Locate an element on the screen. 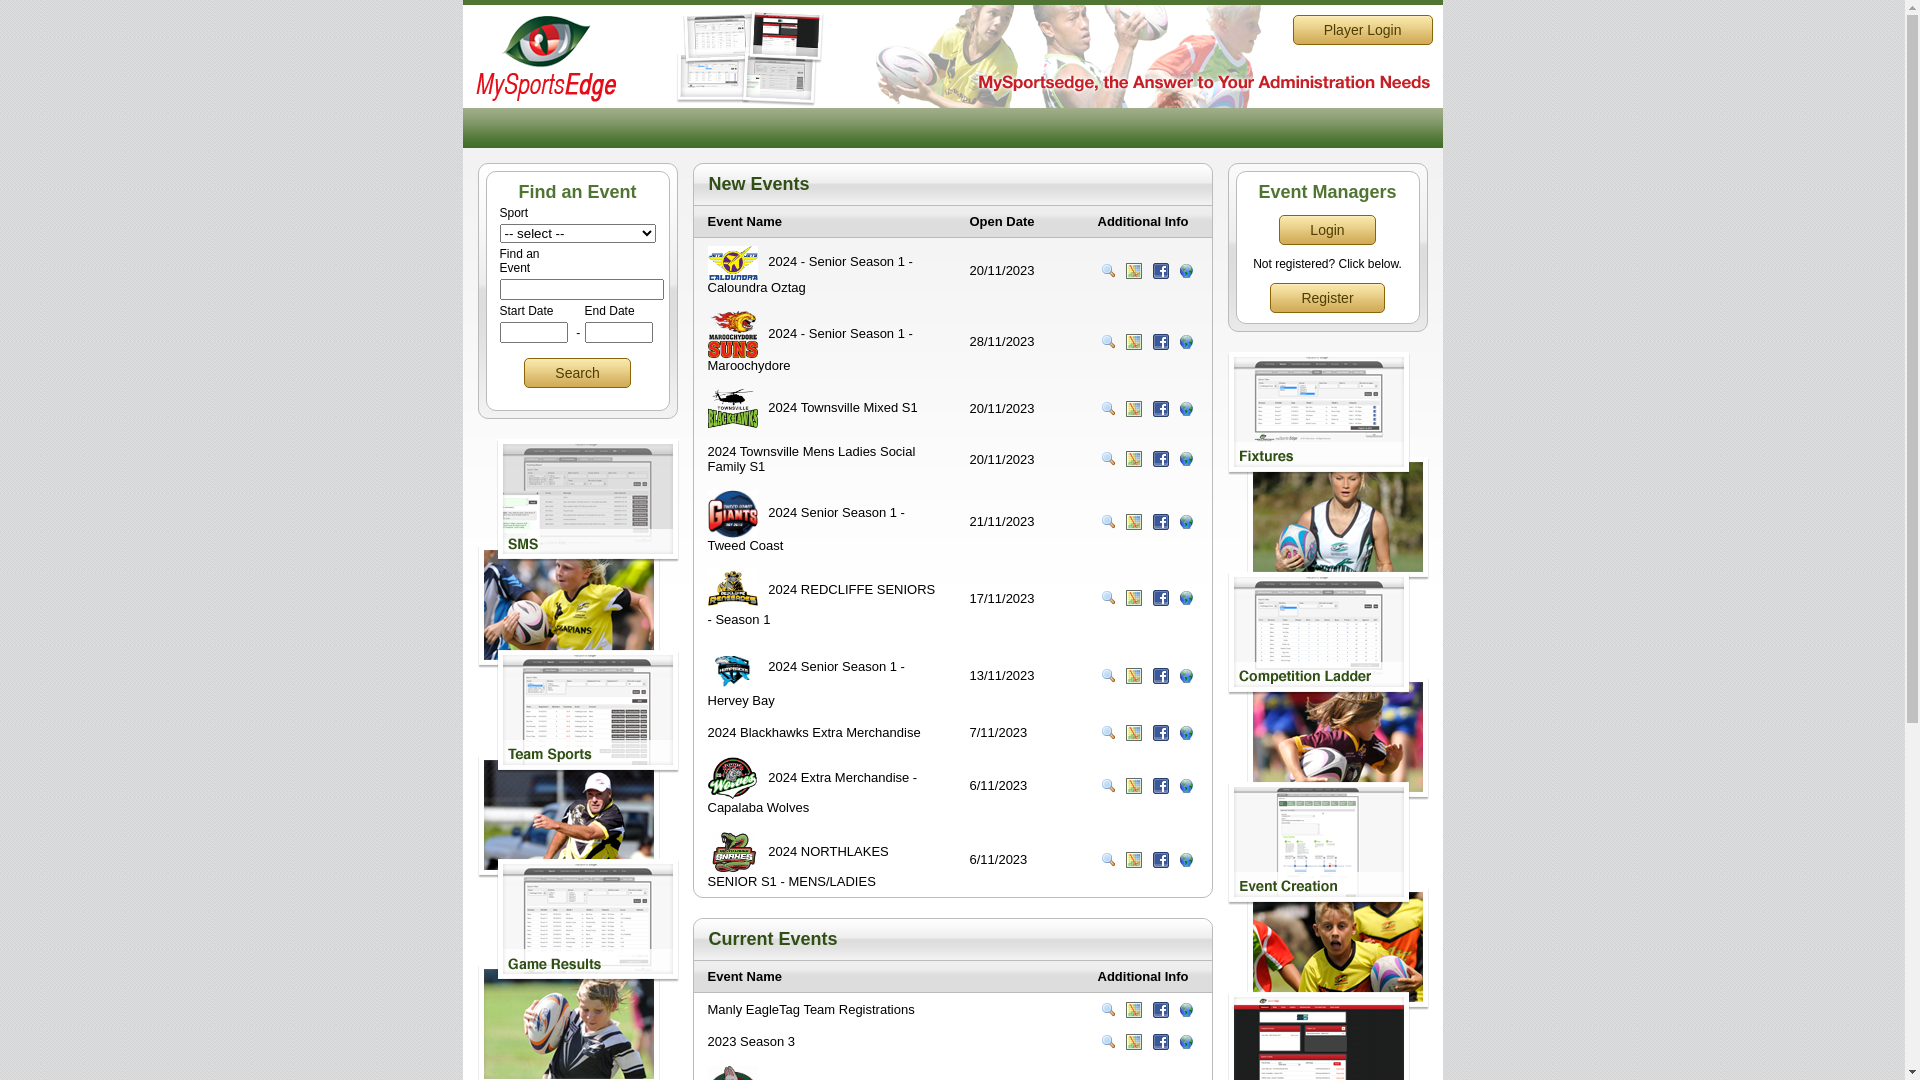 The height and width of the screenshot is (1080, 1920). View on Map is located at coordinates (1134, 409).